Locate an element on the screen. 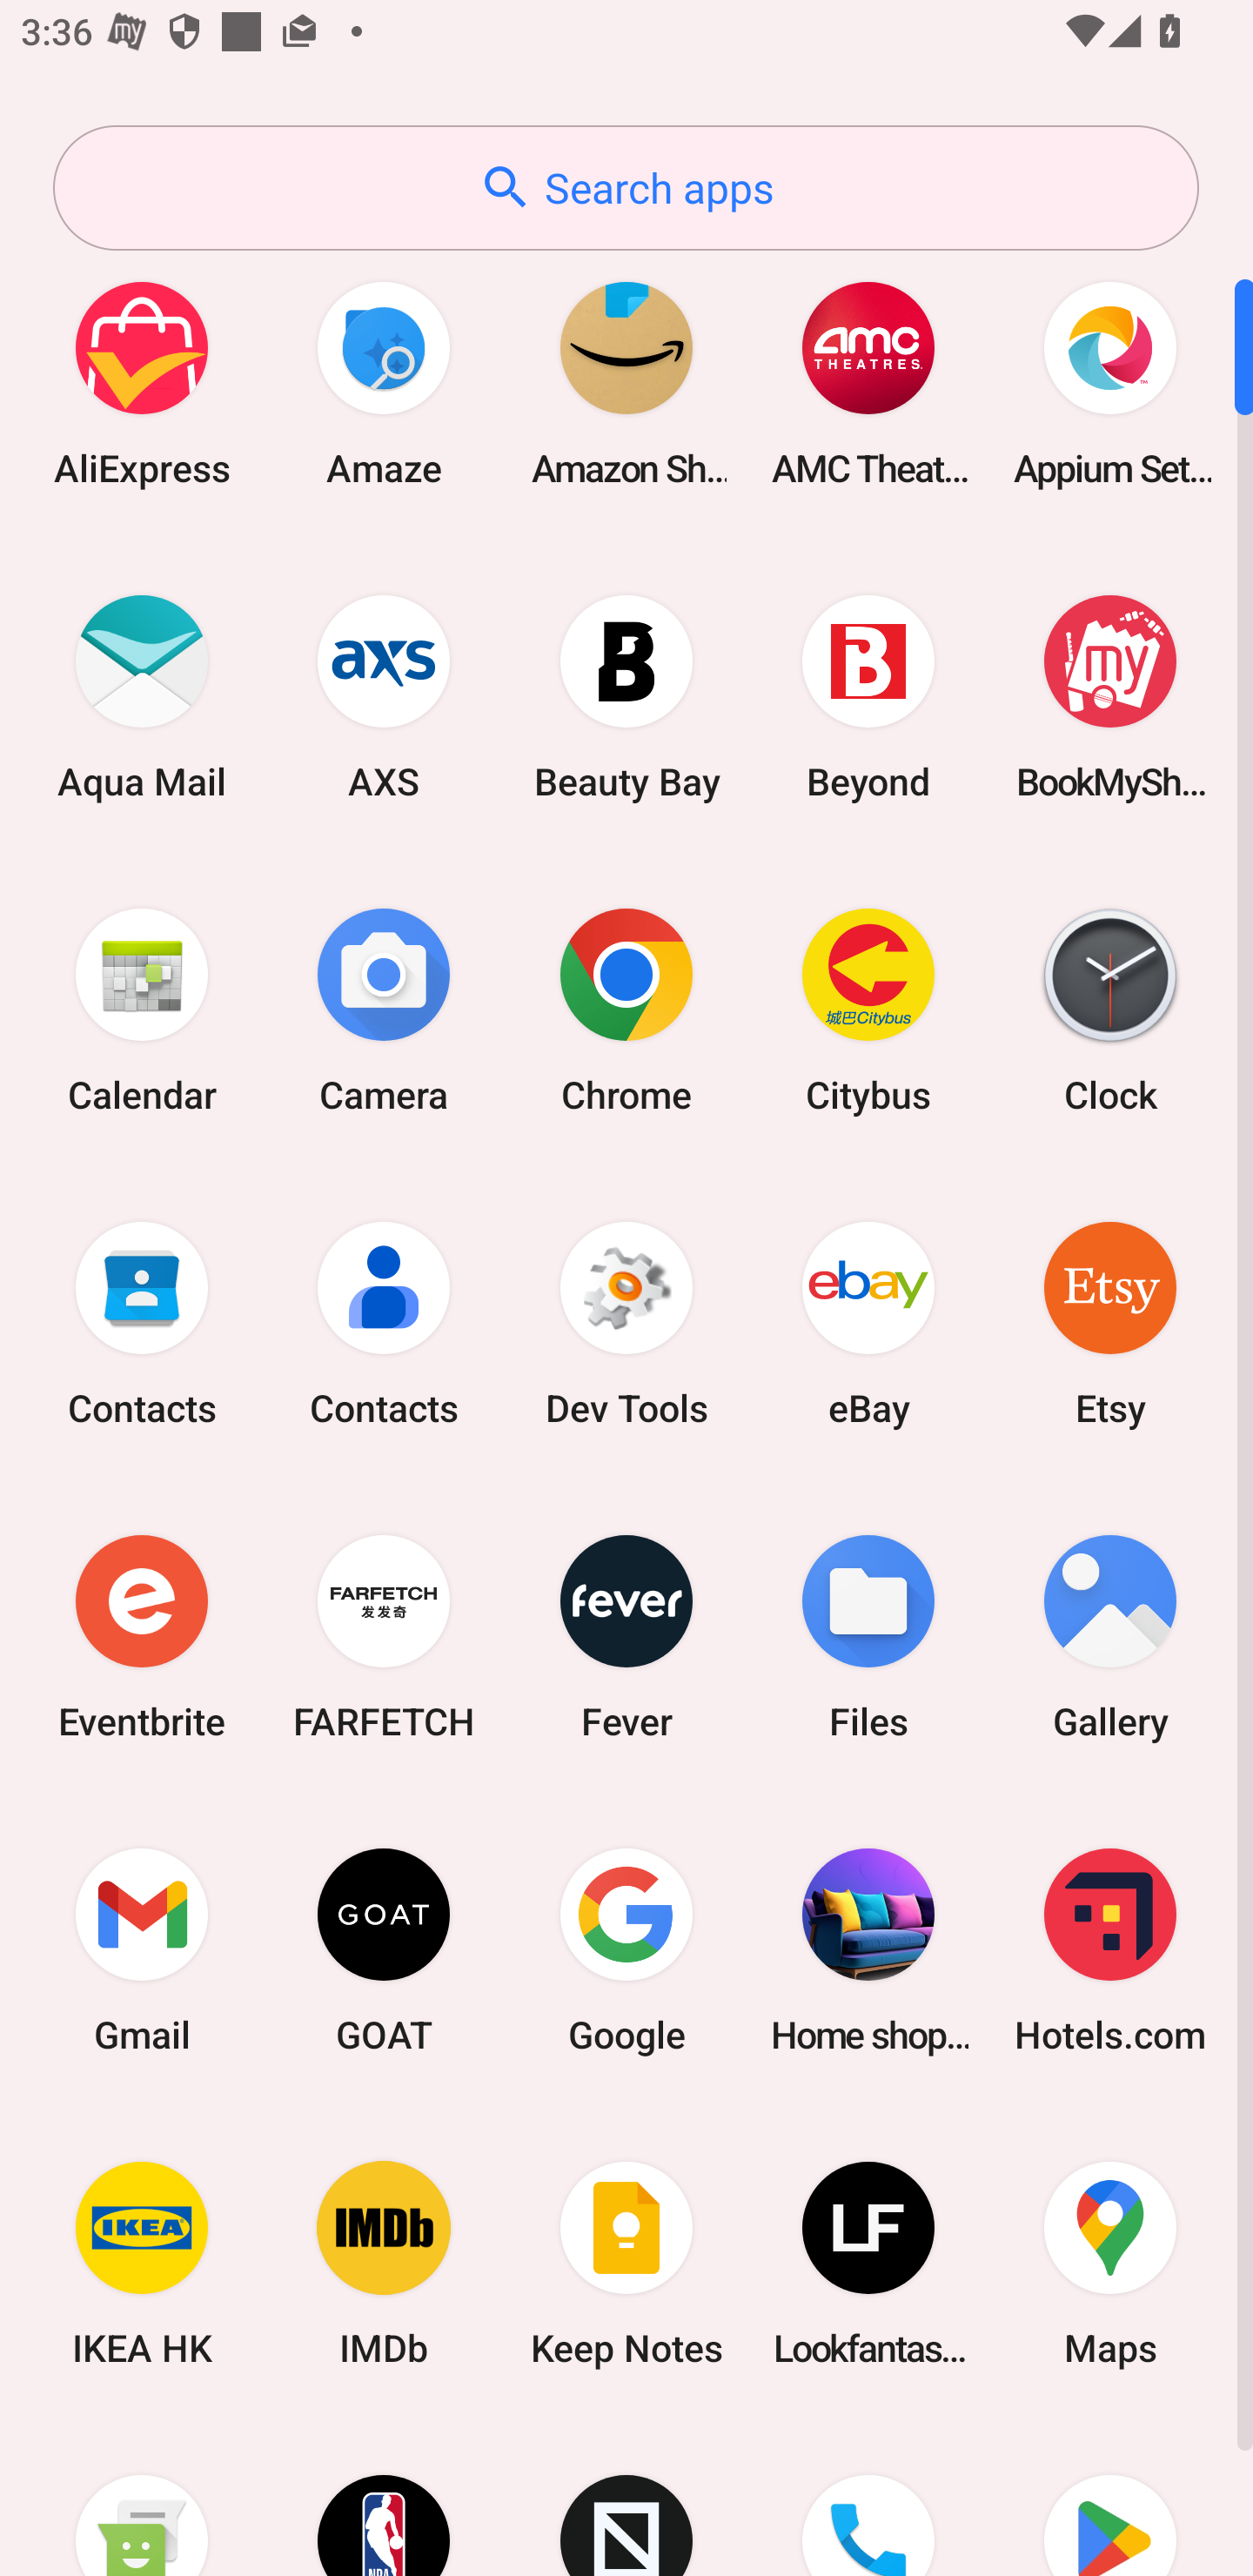 The height and width of the screenshot is (2576, 1253). Keep Notes is located at coordinates (626, 2264).